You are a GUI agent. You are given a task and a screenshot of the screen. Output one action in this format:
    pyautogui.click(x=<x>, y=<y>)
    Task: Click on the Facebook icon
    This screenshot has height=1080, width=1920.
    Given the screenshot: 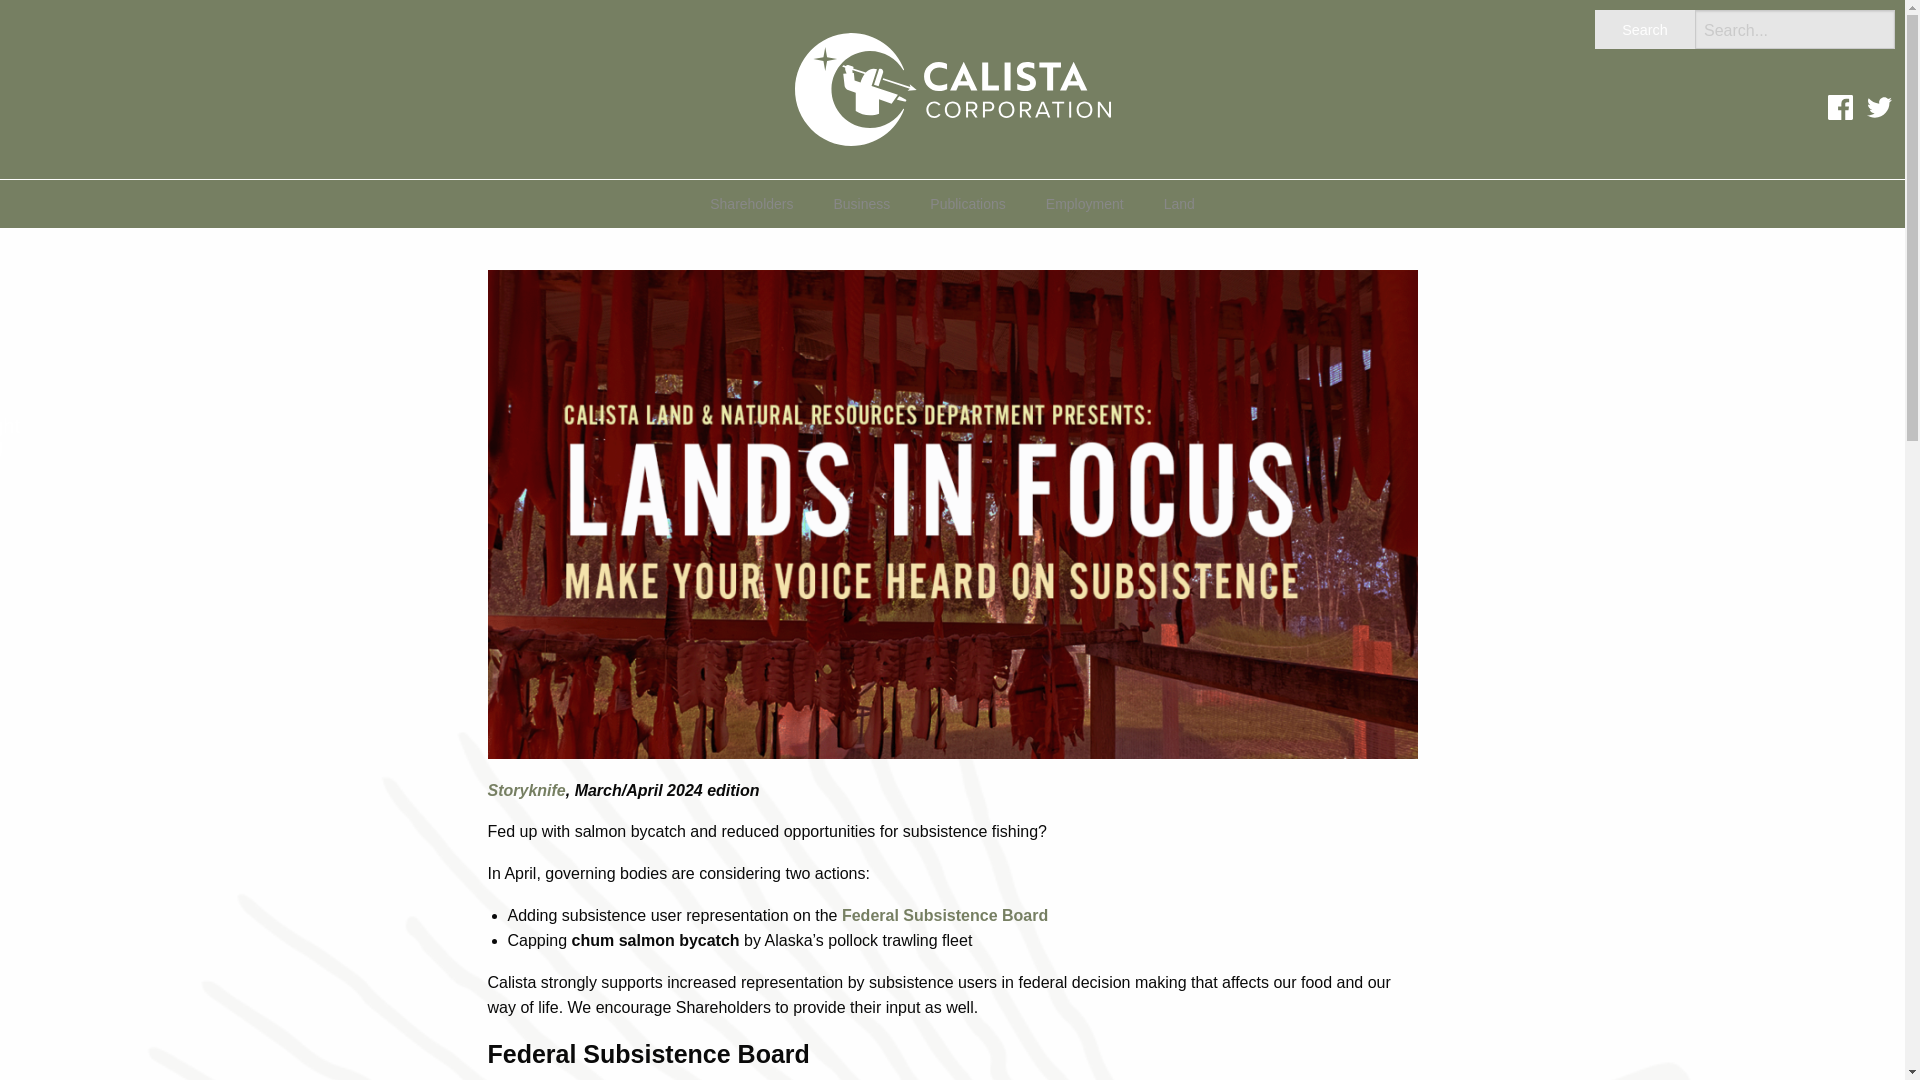 What is the action you would take?
    pyautogui.click(x=1840, y=120)
    